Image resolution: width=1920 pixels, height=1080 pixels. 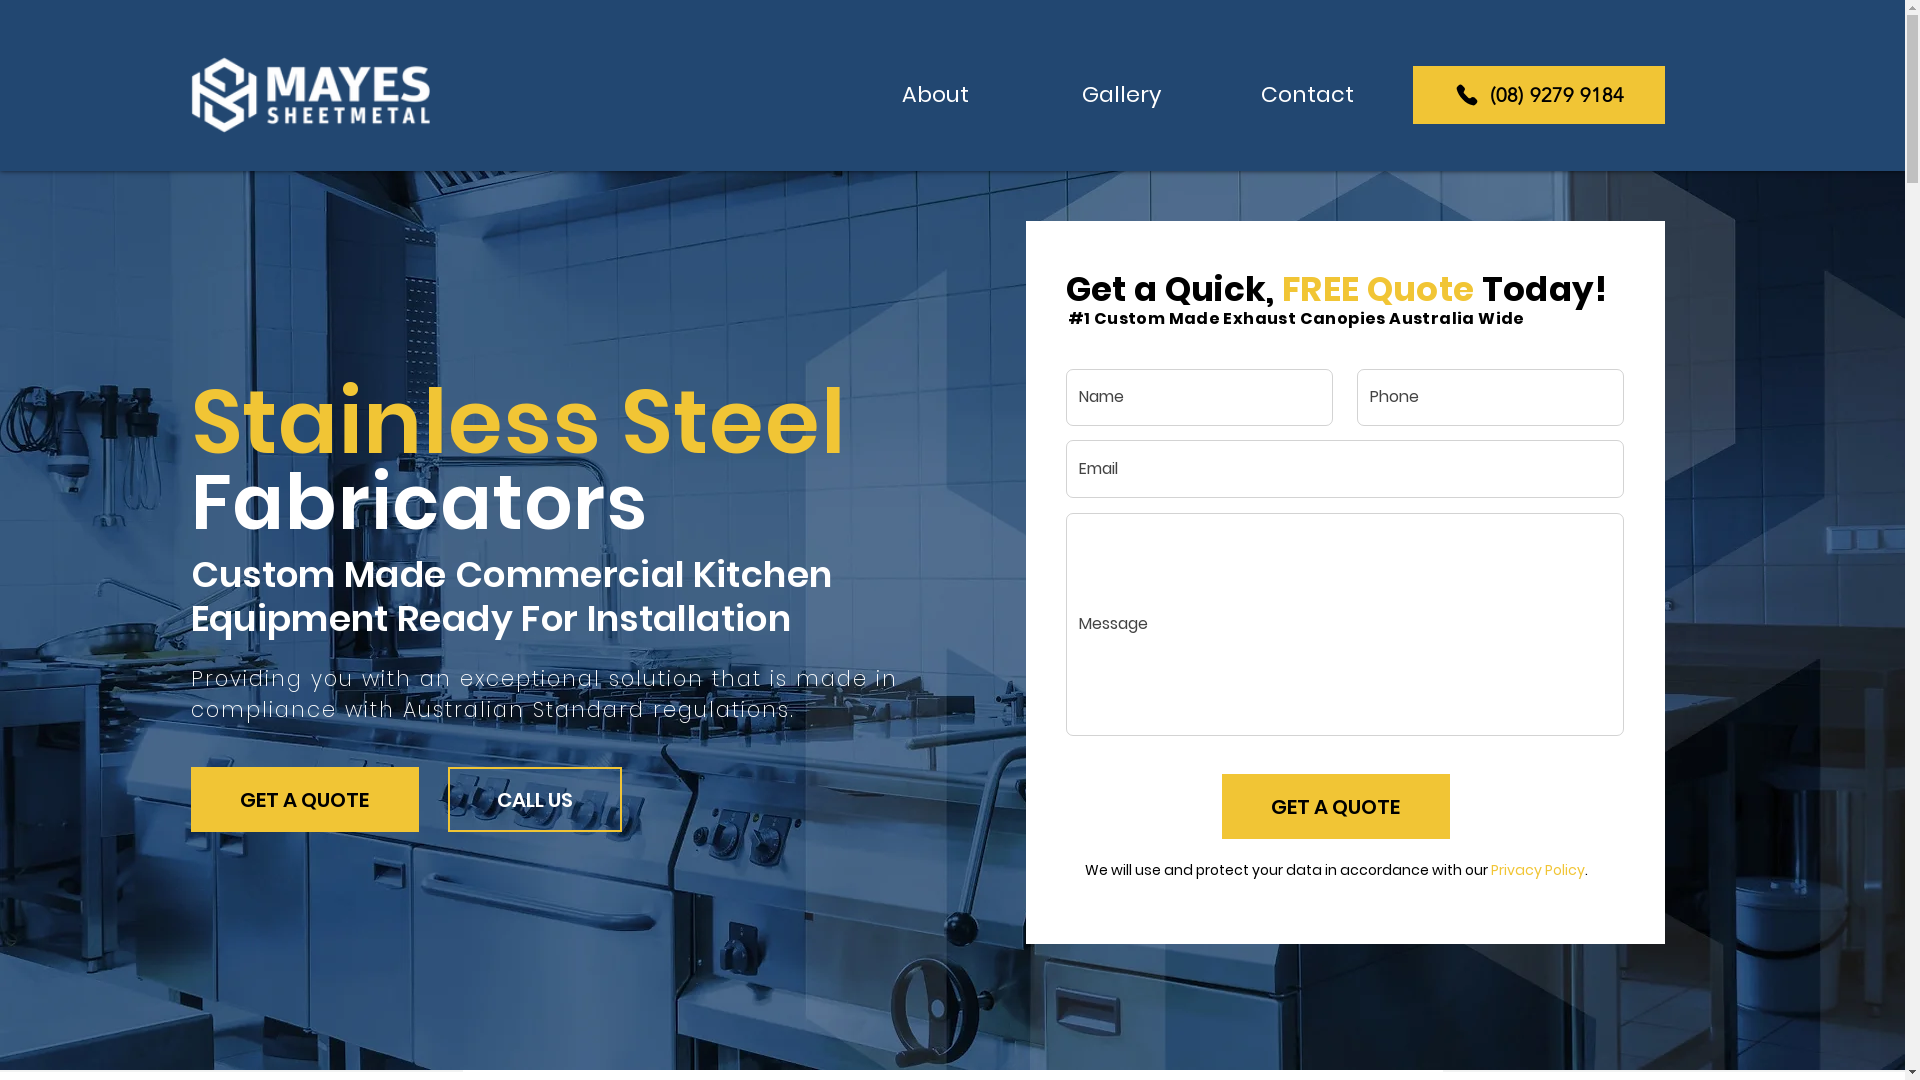 I want to click on GET A QUOTE, so click(x=1336, y=806).